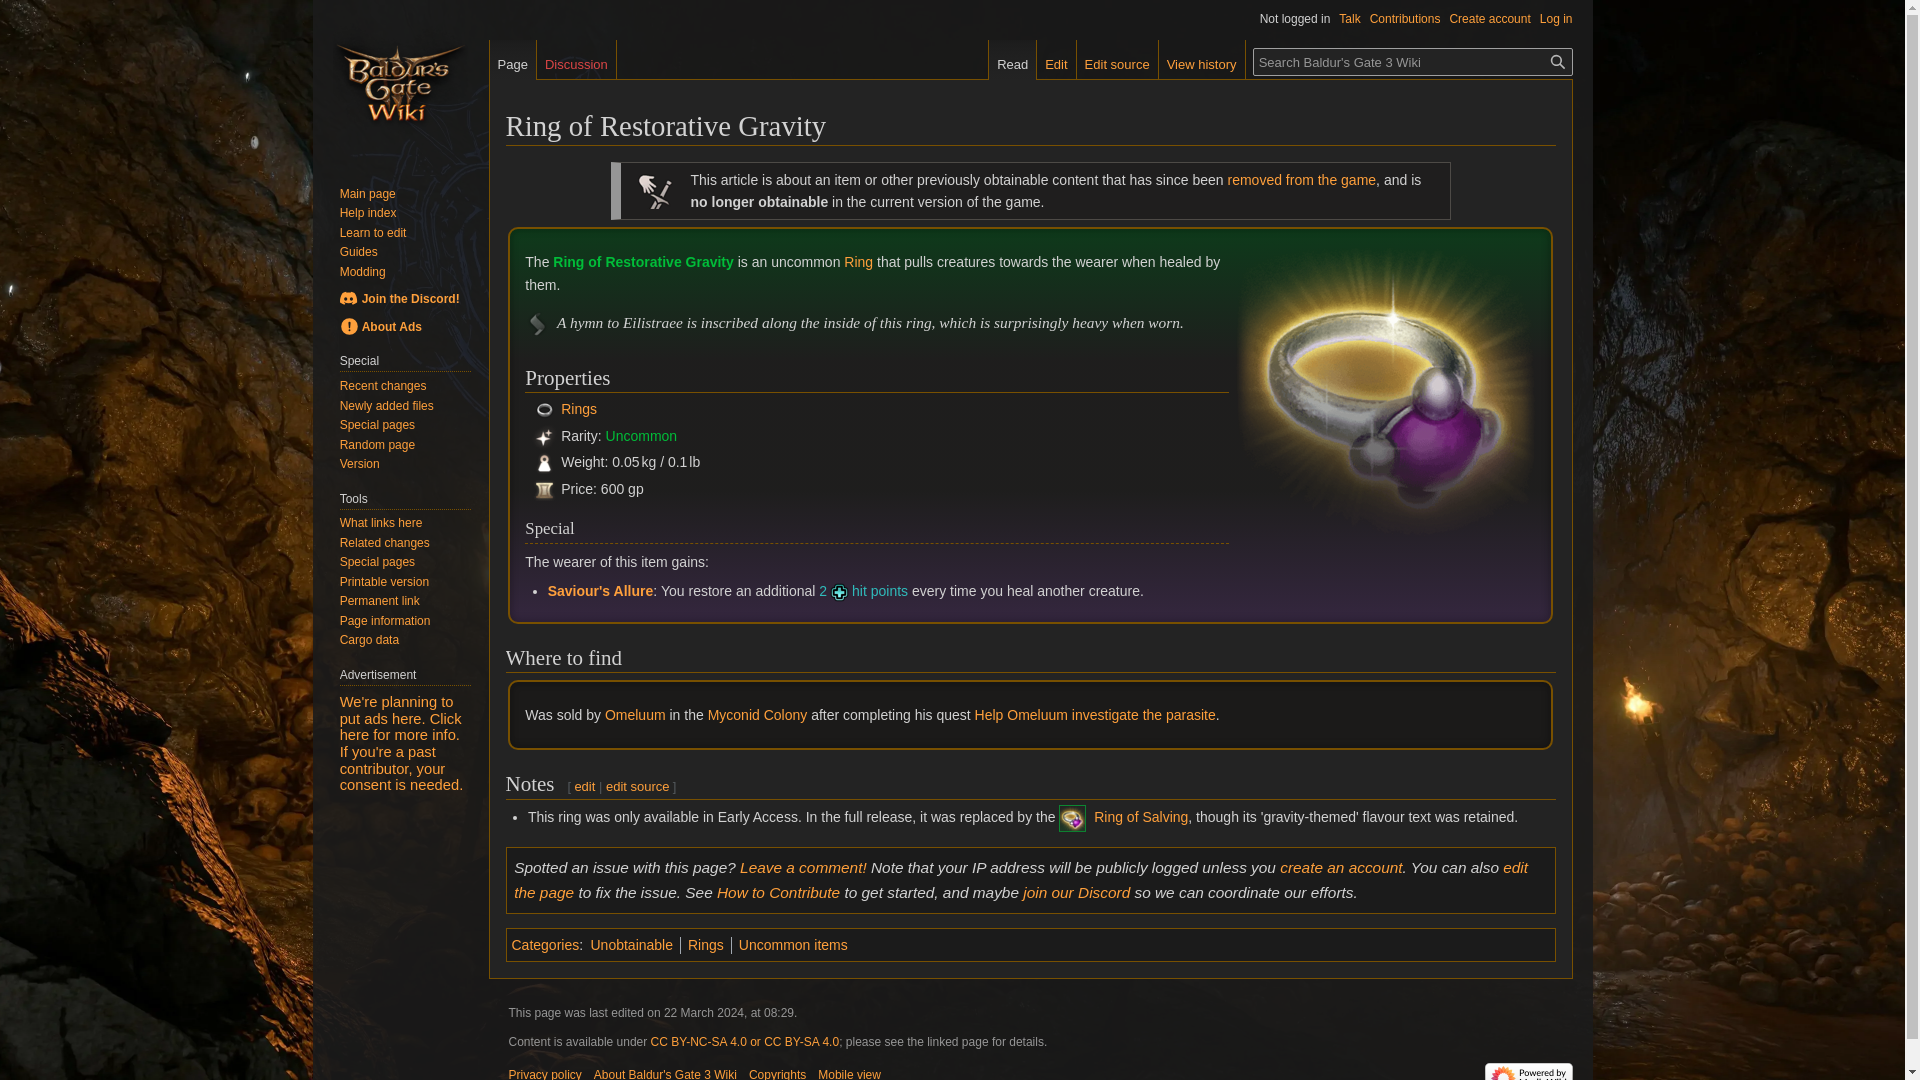 The height and width of the screenshot is (1080, 1920). What do you see at coordinates (803, 866) in the screenshot?
I see `Leave a comment!` at bounding box center [803, 866].